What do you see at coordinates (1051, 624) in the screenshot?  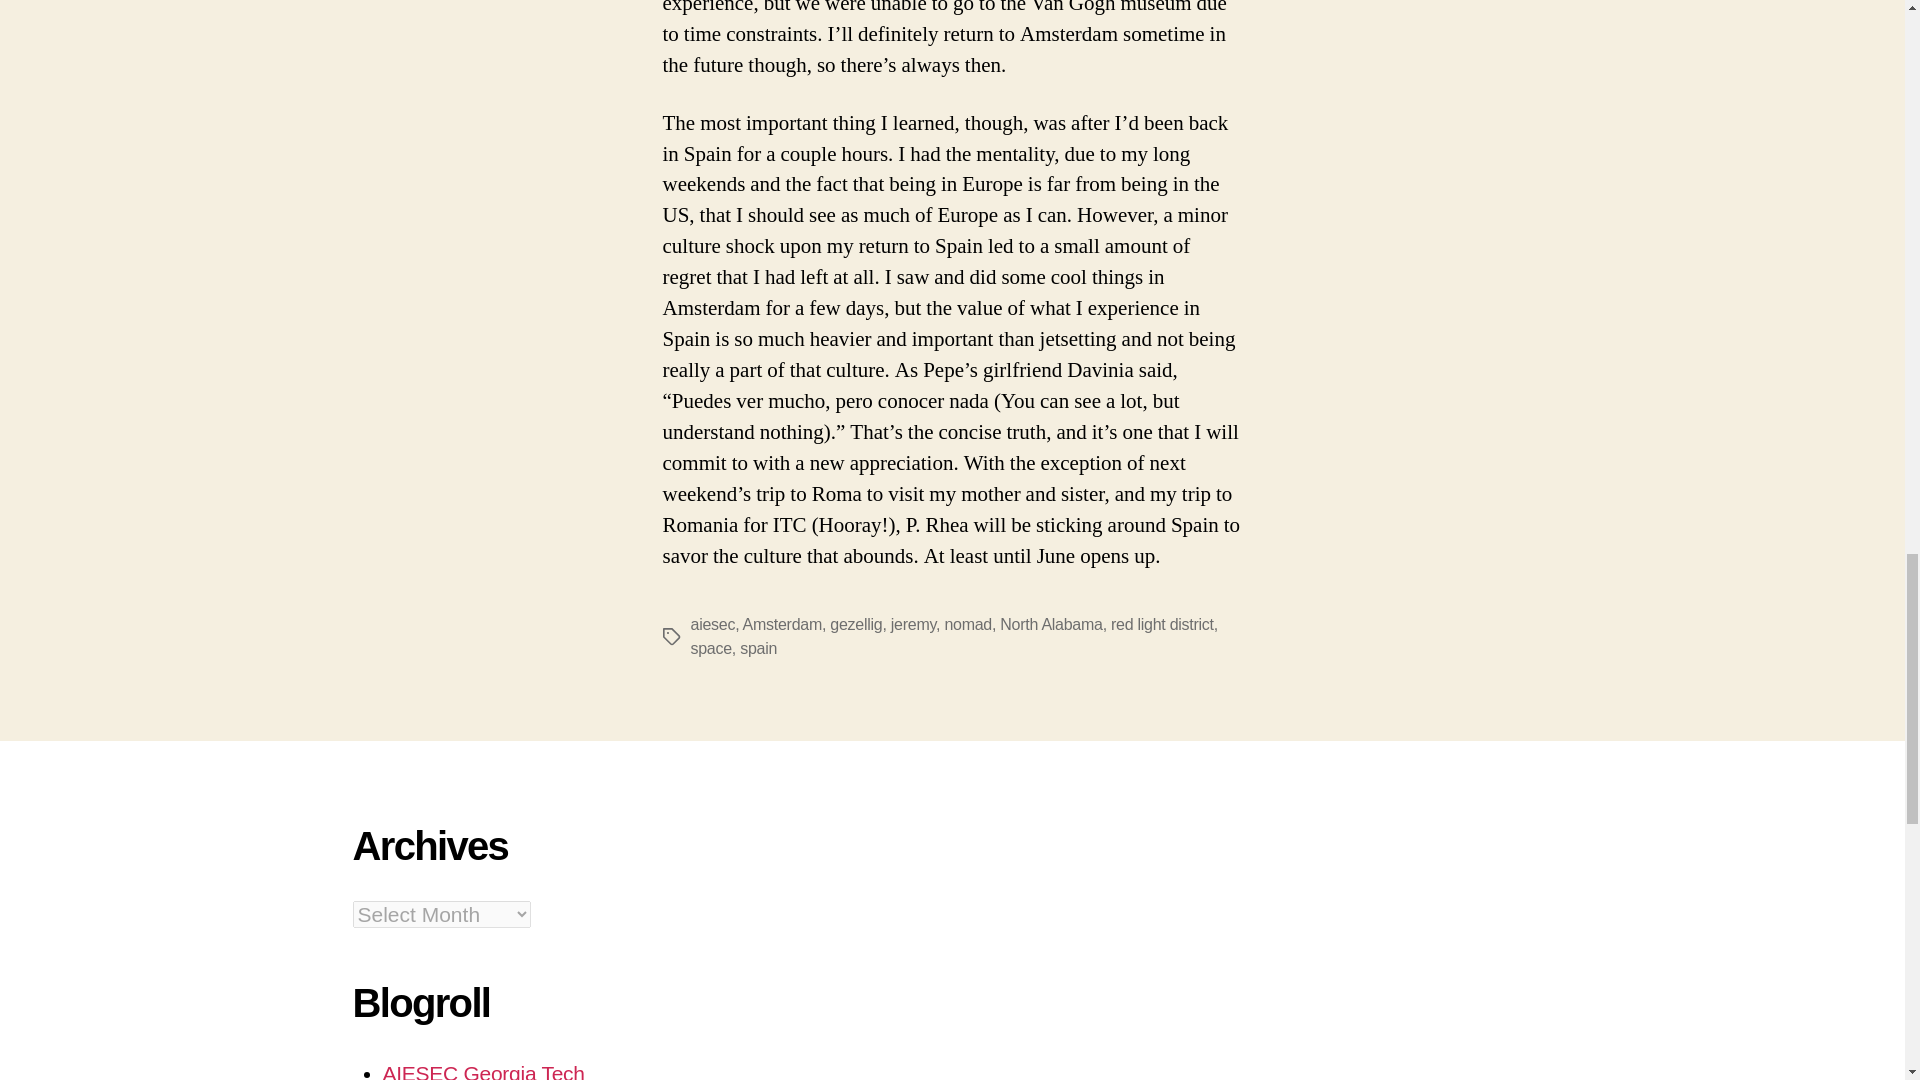 I see `North Alabama` at bounding box center [1051, 624].